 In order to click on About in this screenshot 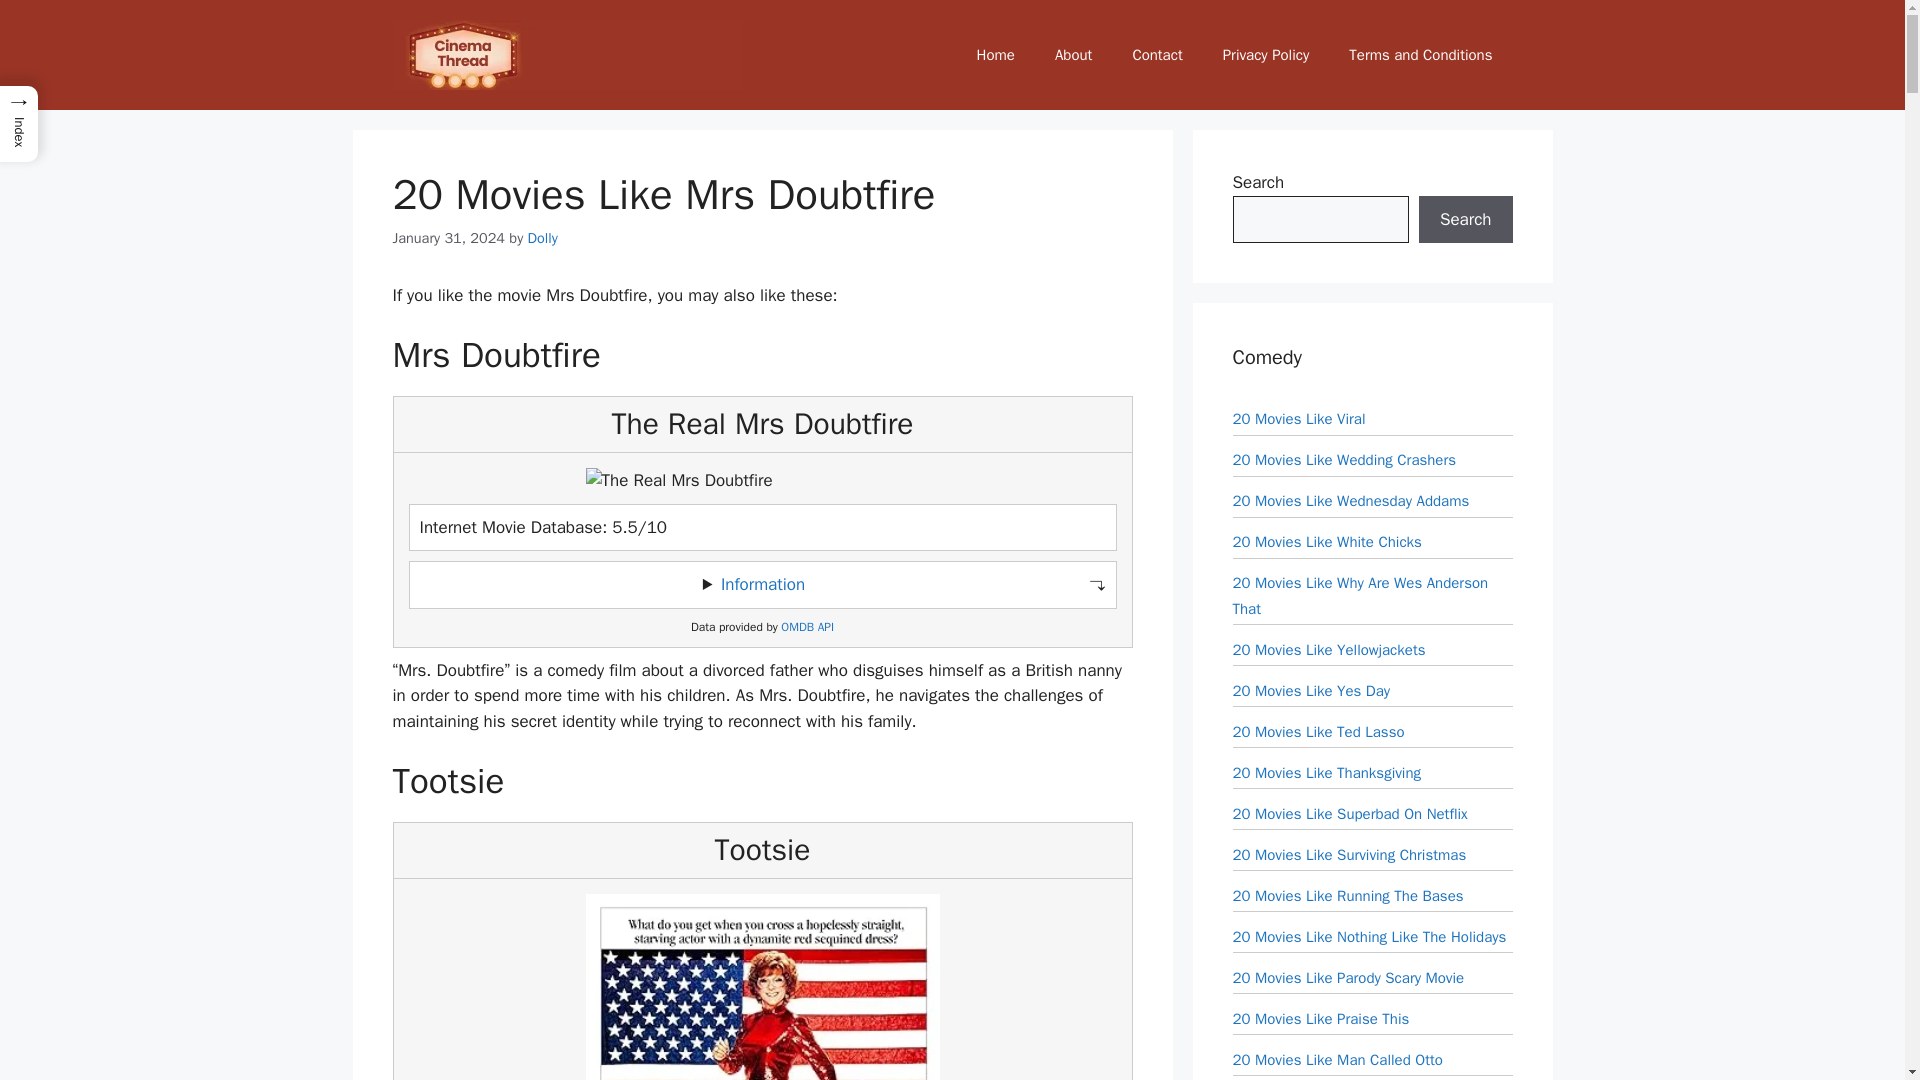, I will do `click(1072, 54)`.